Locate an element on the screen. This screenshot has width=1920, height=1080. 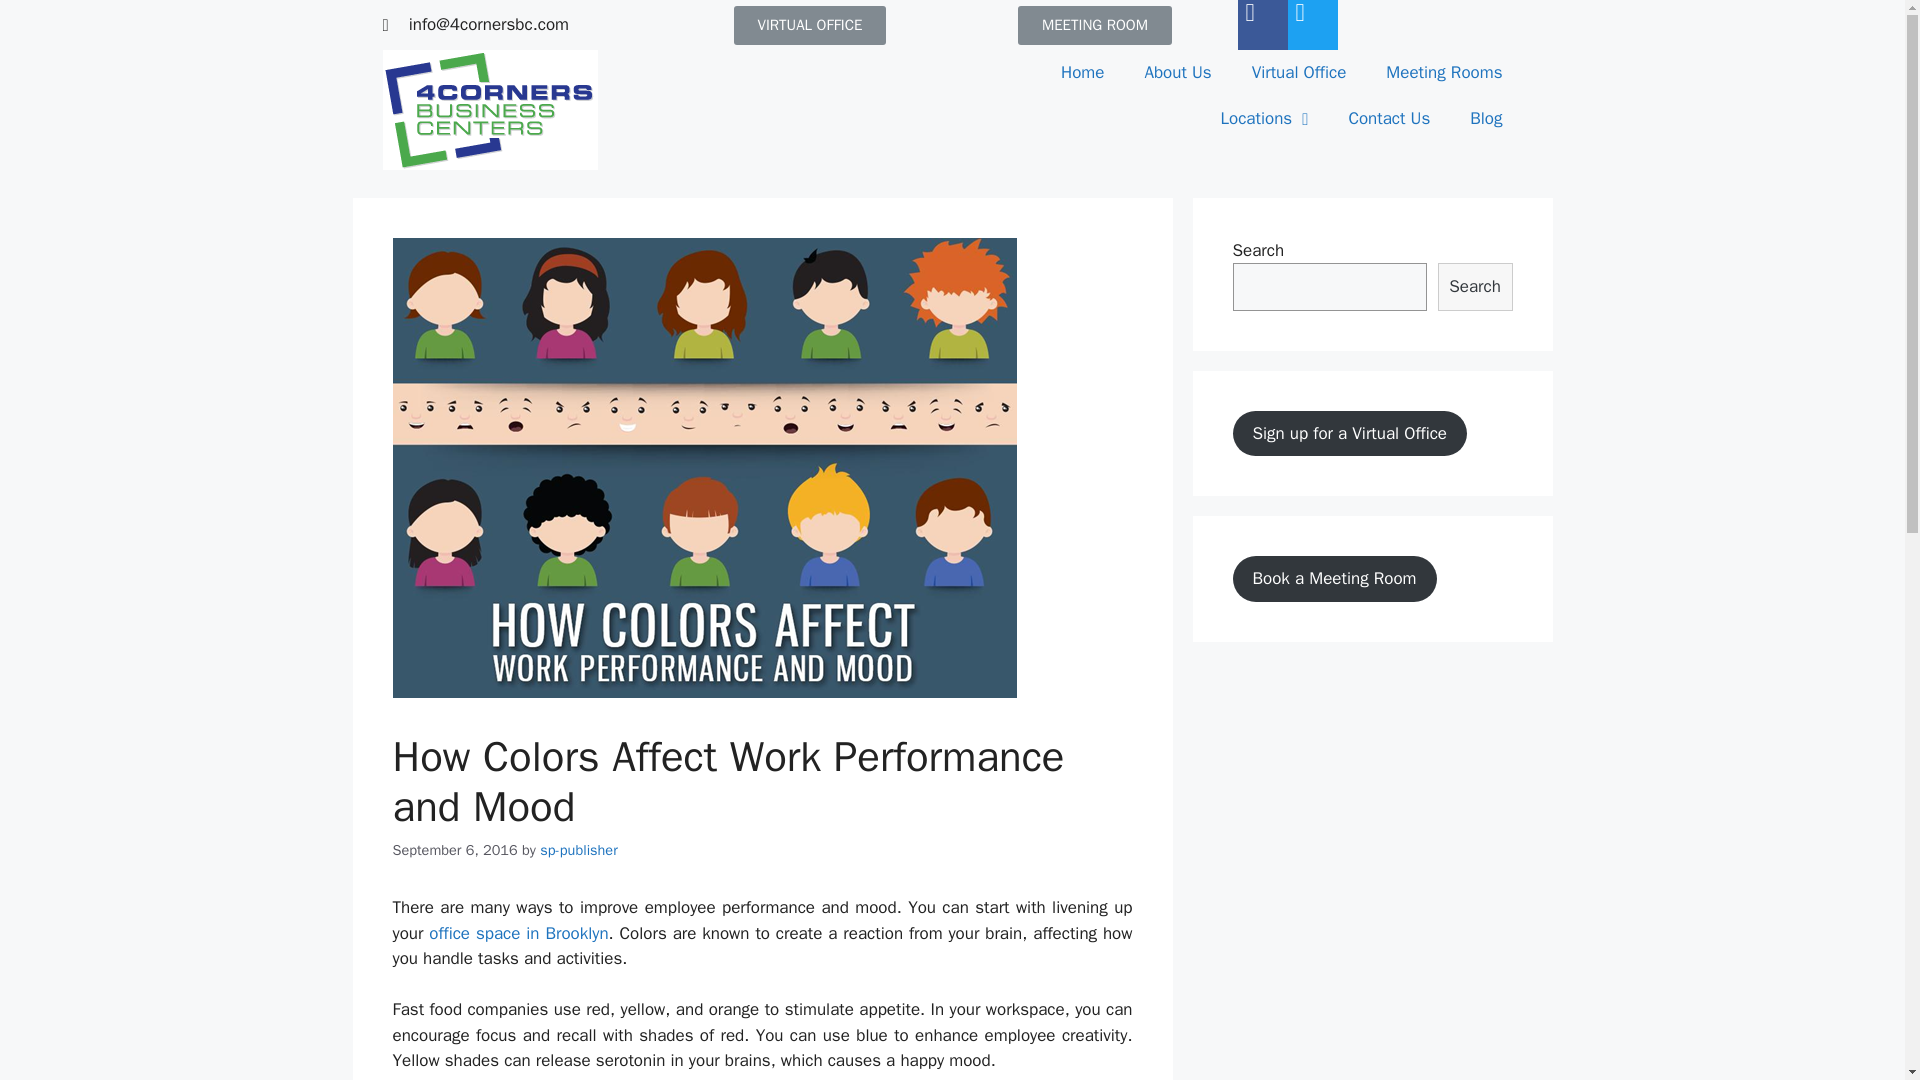
Locations is located at coordinates (1264, 118).